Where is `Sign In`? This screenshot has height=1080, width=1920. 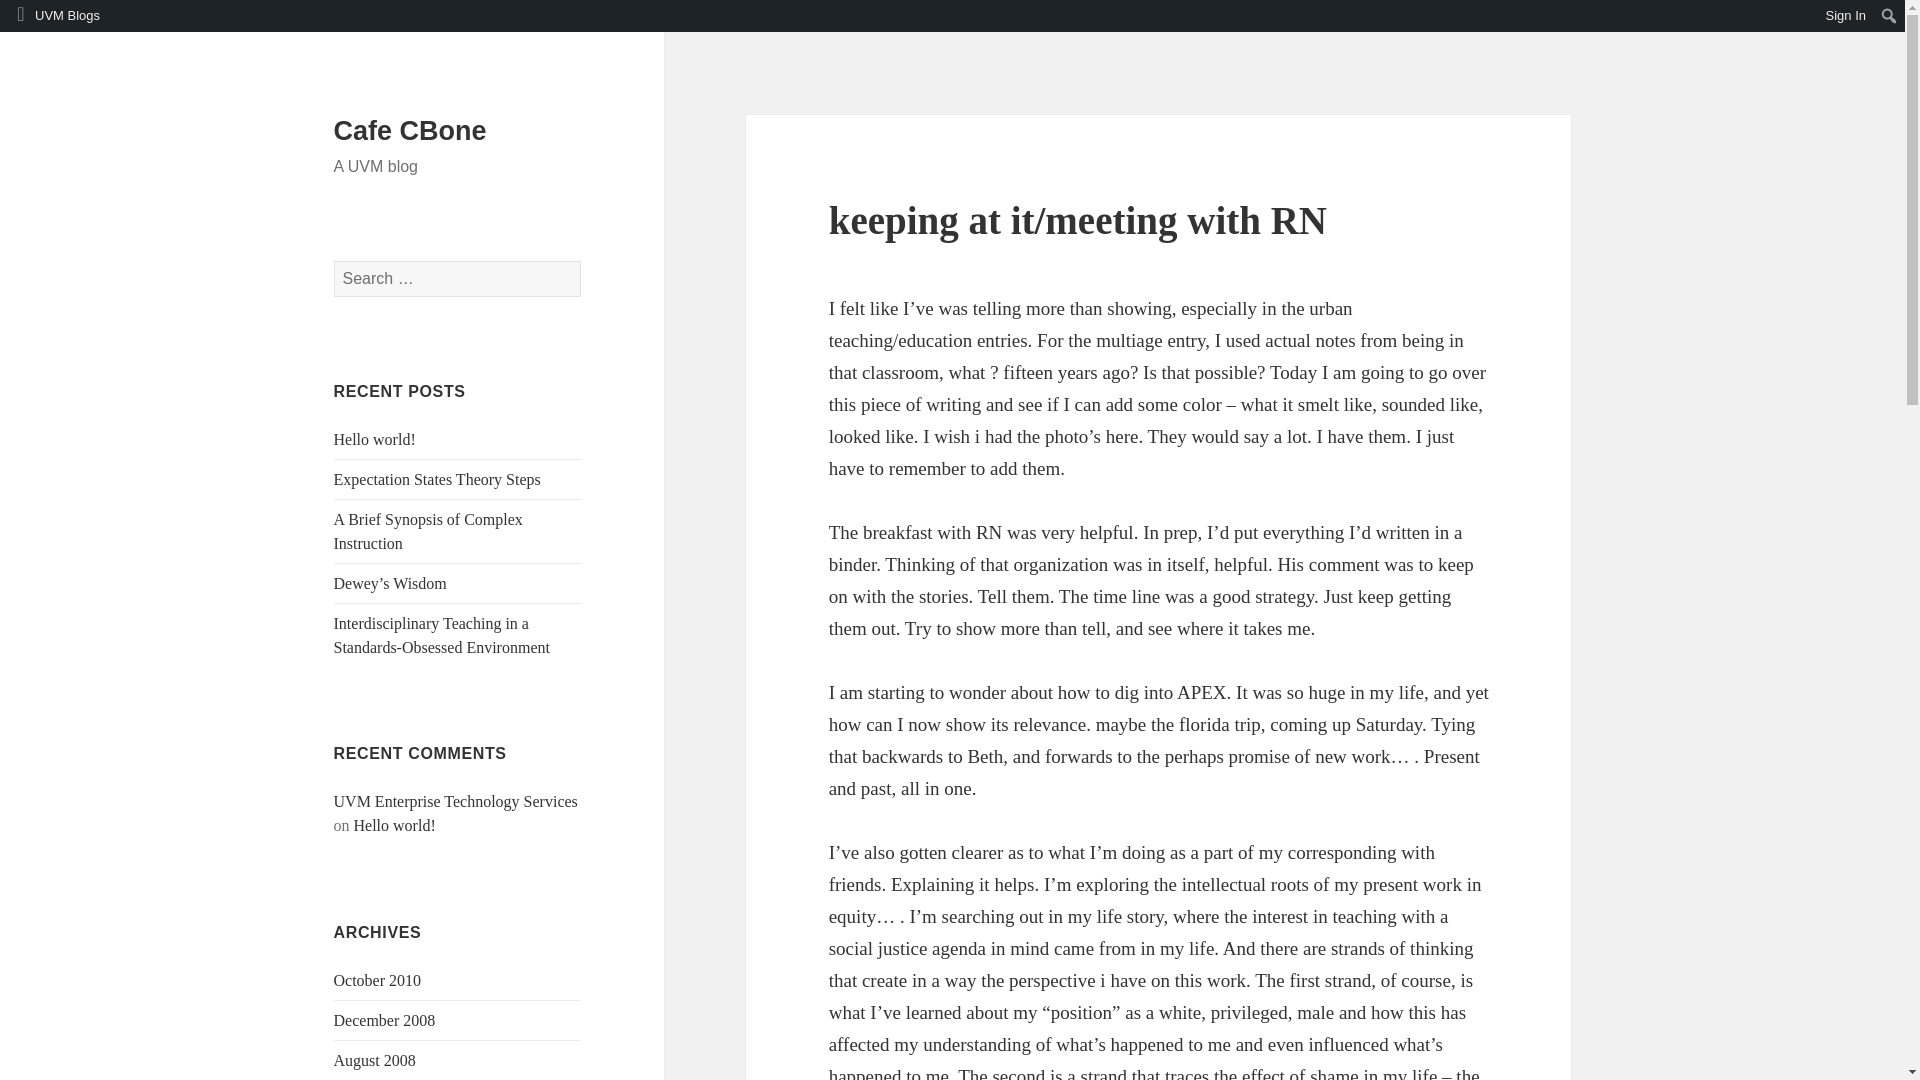 Sign In is located at coordinates (1846, 16).